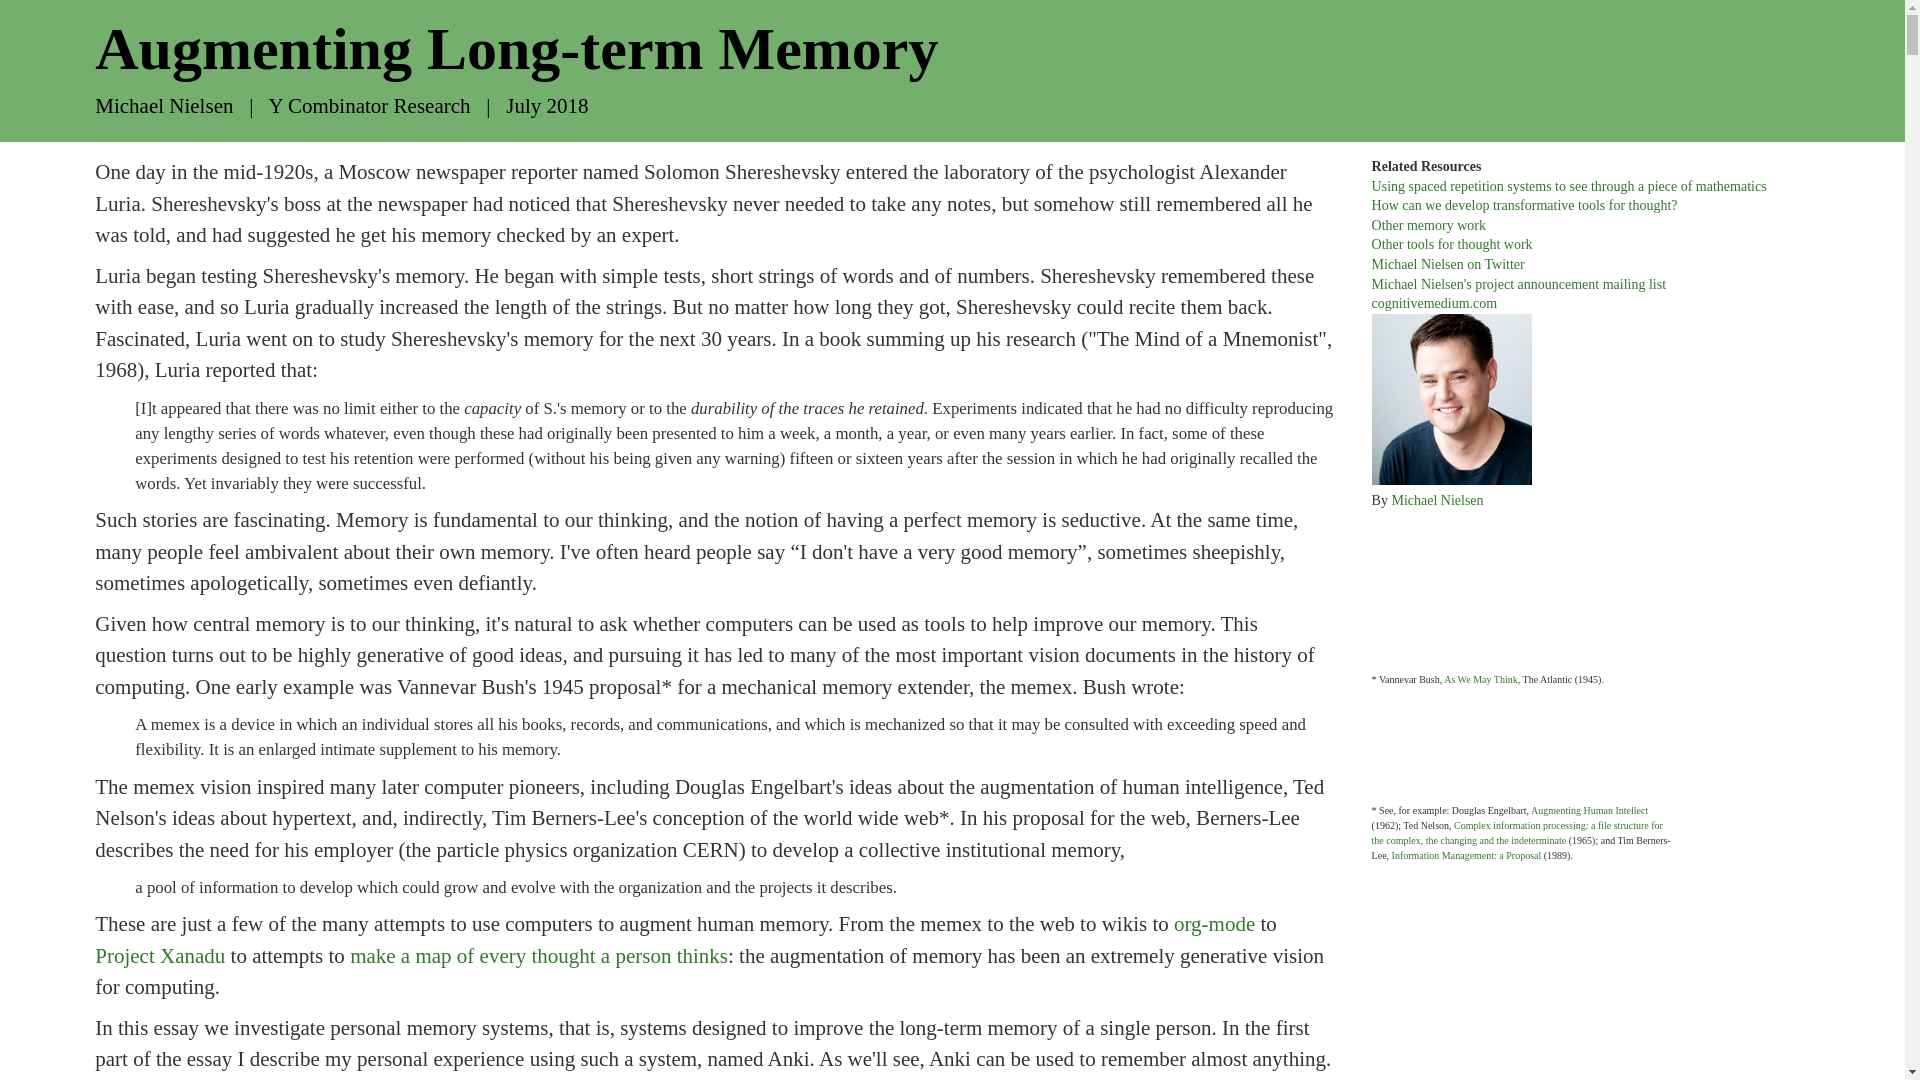  What do you see at coordinates (369, 105) in the screenshot?
I see `Y Combinator Research` at bounding box center [369, 105].